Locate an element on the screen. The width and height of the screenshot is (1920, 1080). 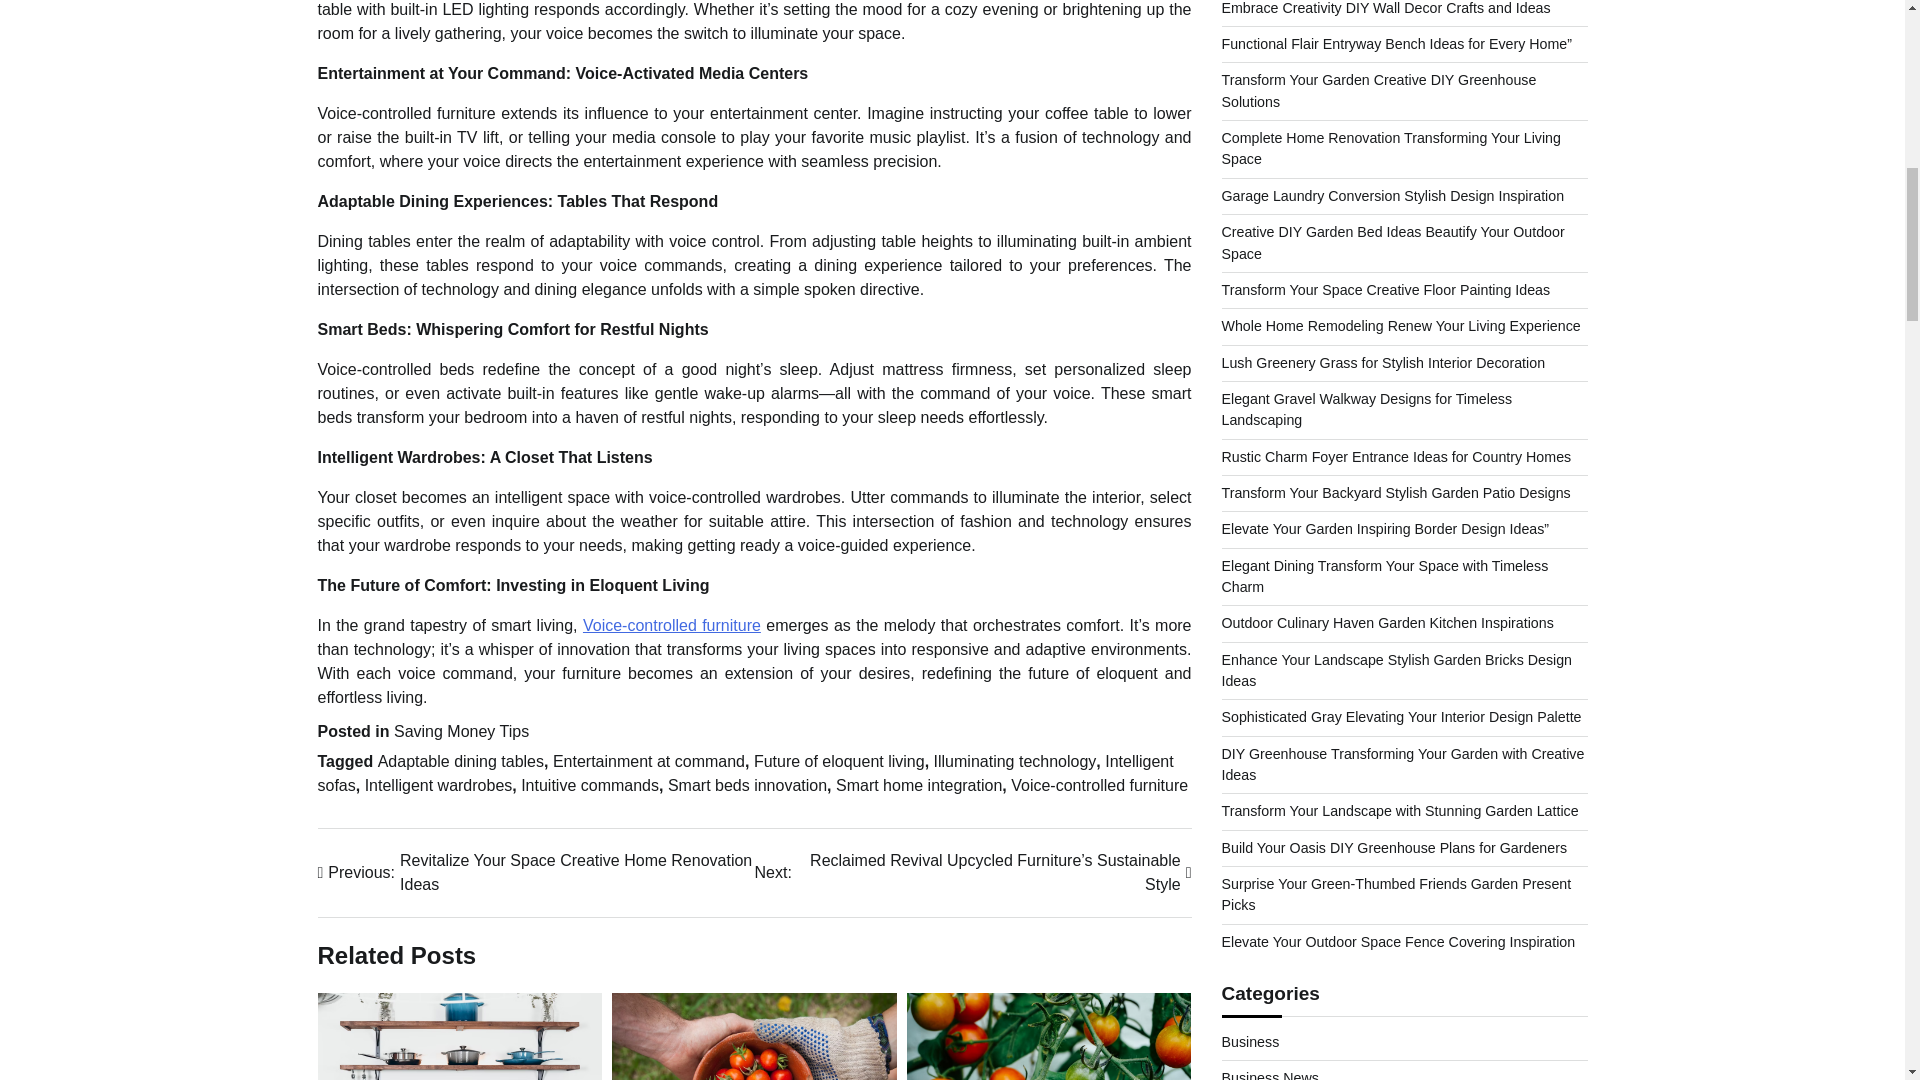
Intelligent wardrobes is located at coordinates (438, 784).